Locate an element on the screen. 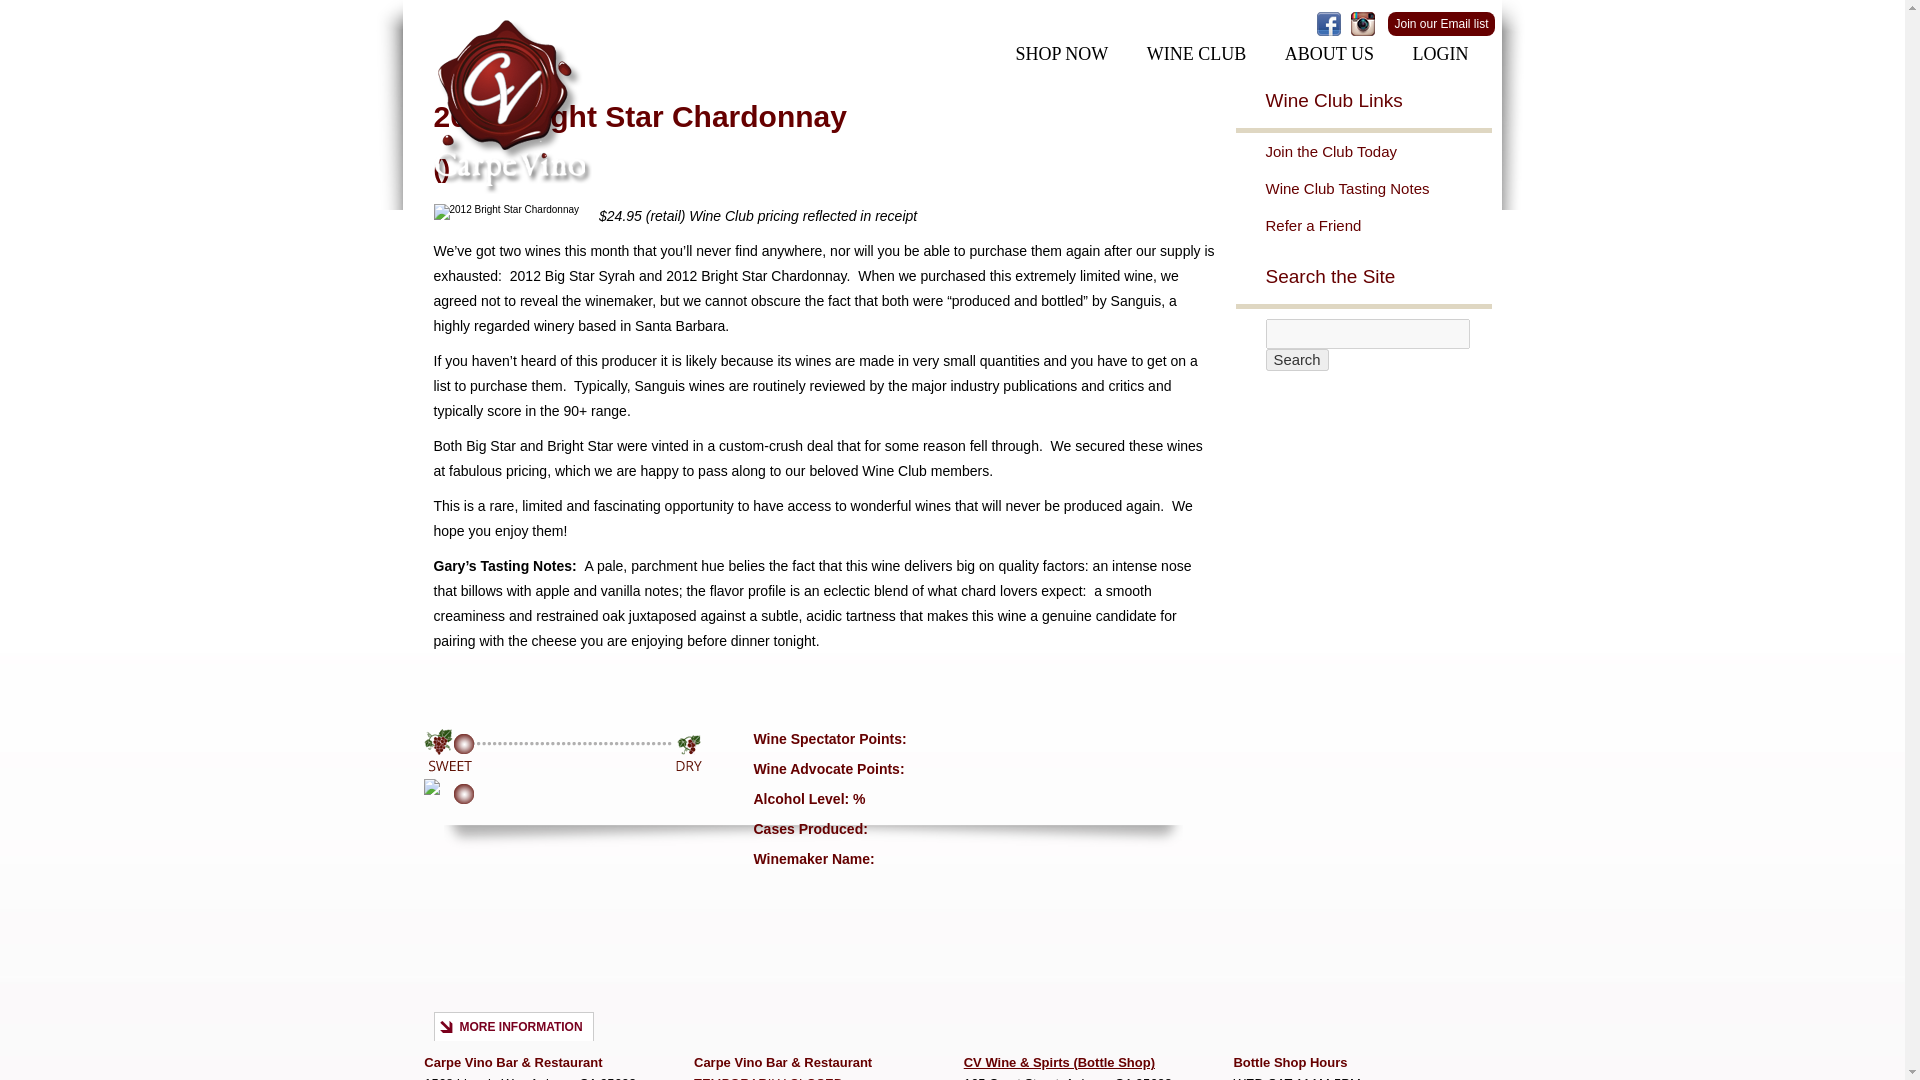  Search is located at coordinates (1296, 360).